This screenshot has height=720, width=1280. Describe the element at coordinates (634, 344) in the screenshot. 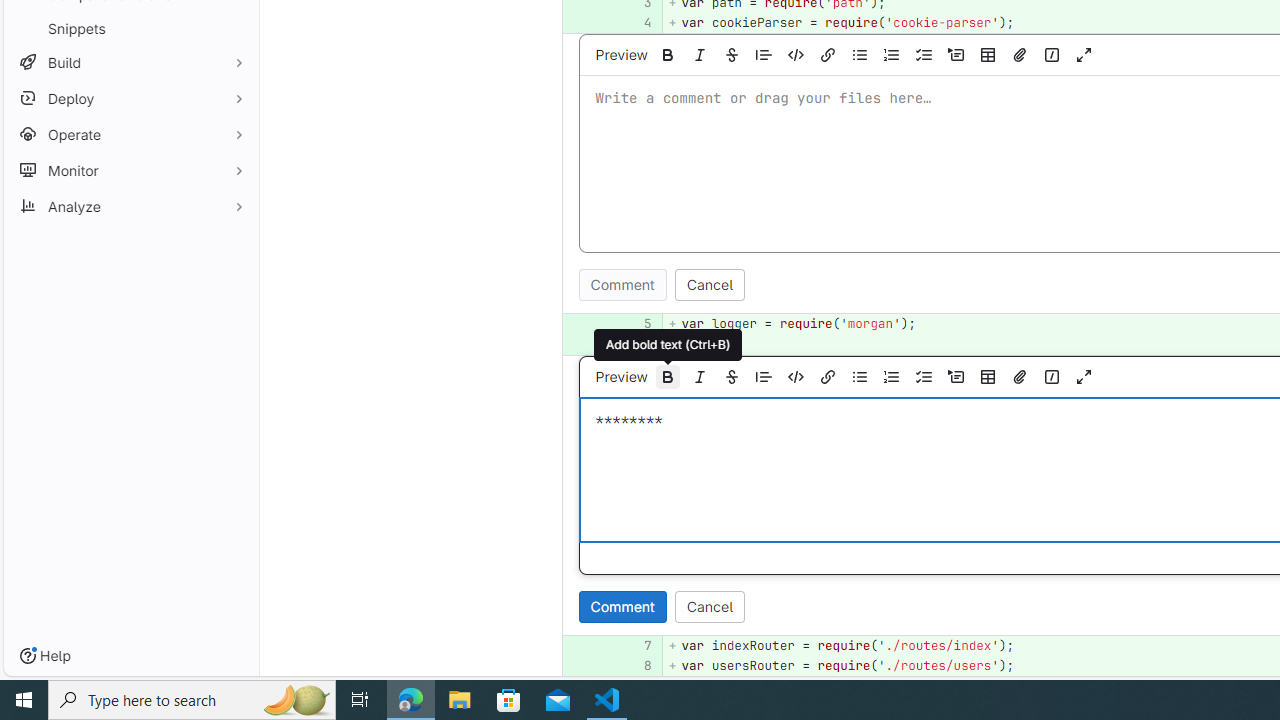

I see `6` at that location.